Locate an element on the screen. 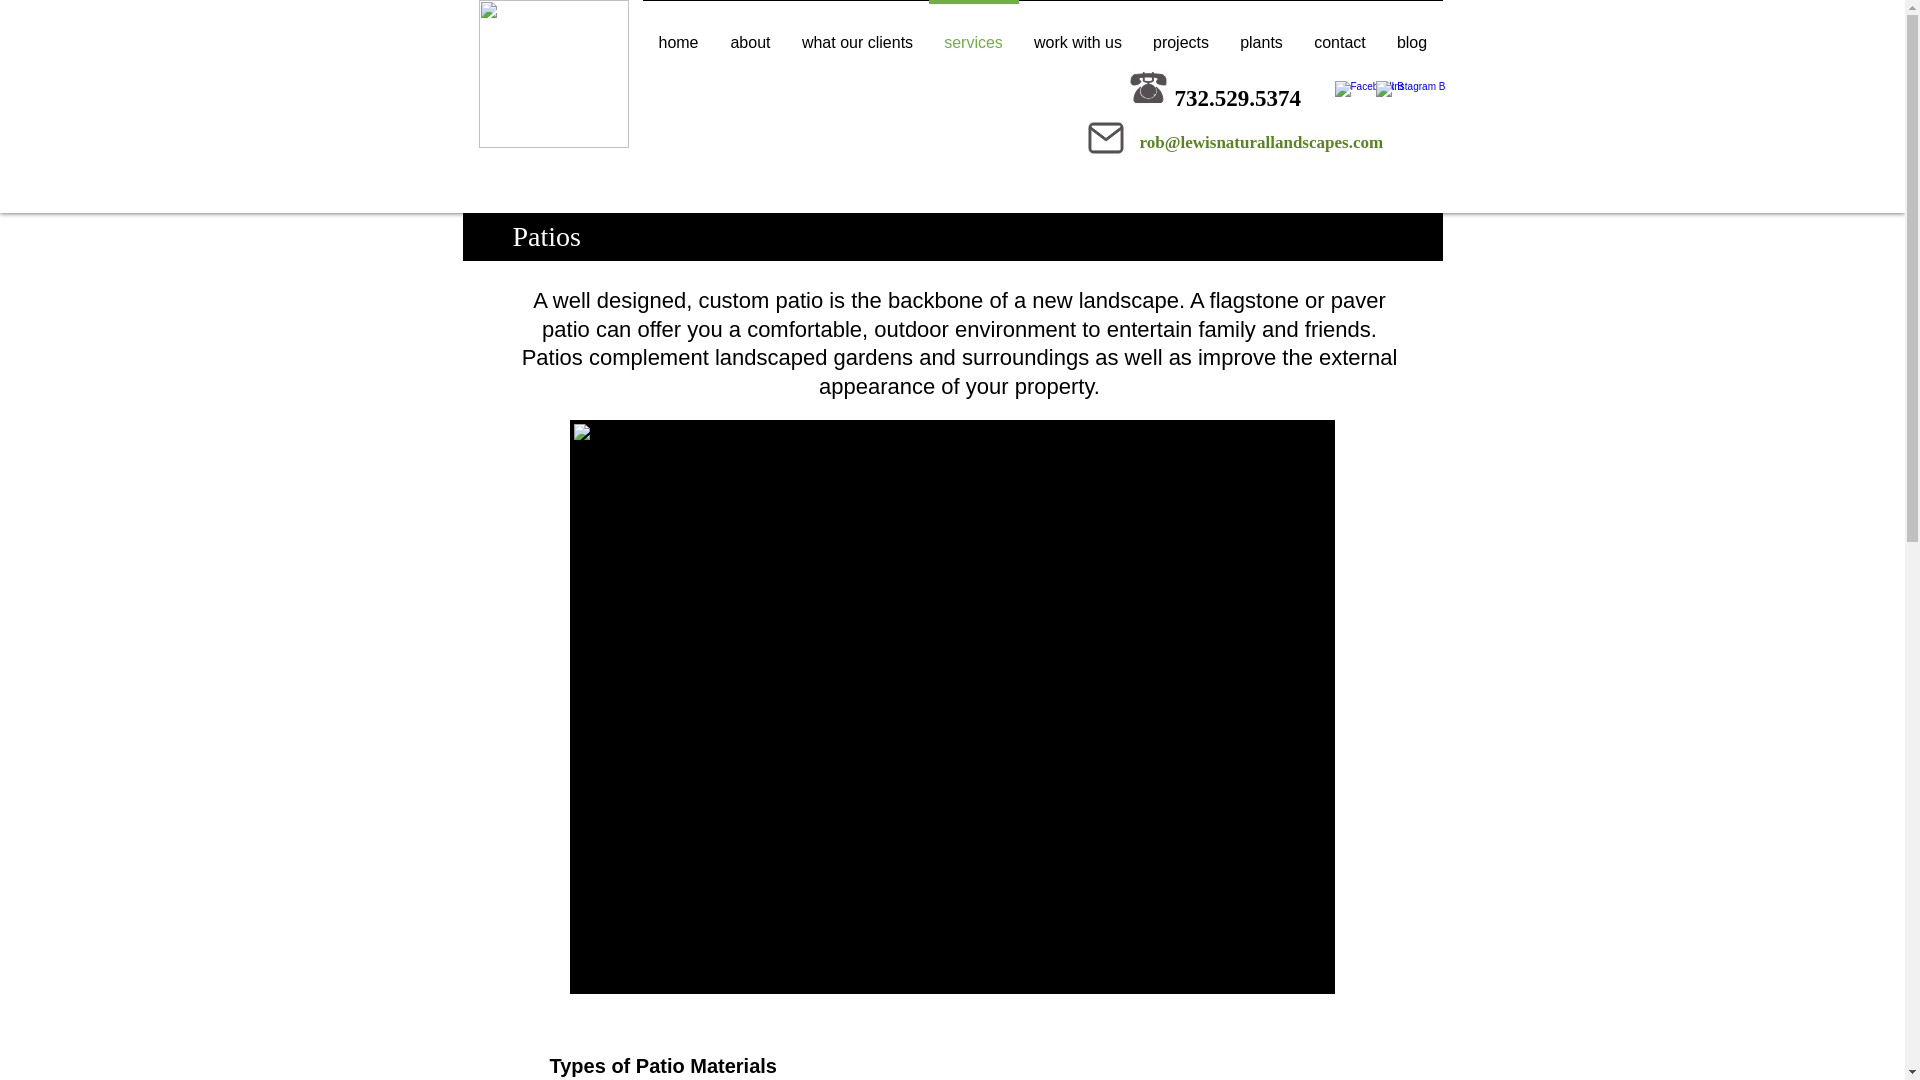 This screenshot has height=1080, width=1920. contact is located at coordinates (1338, 34).